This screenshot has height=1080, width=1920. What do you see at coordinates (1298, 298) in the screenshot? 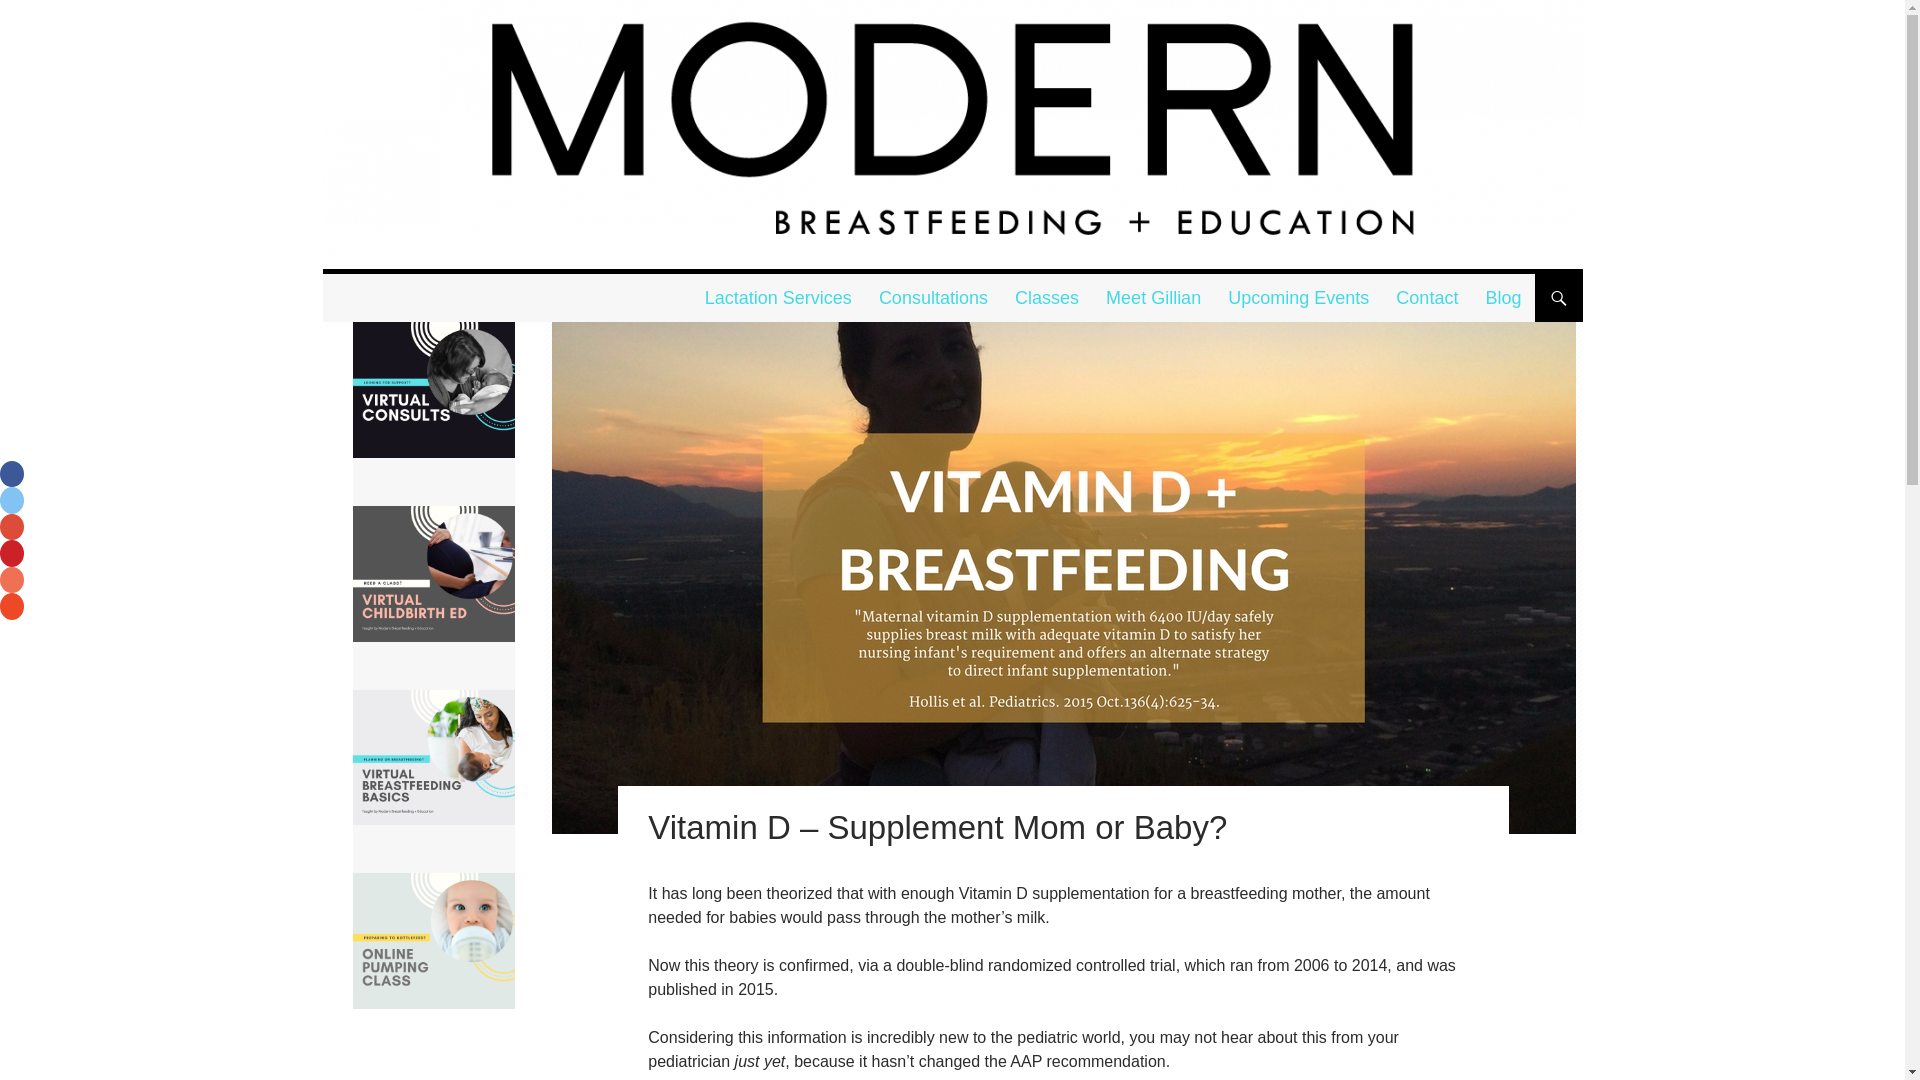
I see `Upcoming Events` at bounding box center [1298, 298].